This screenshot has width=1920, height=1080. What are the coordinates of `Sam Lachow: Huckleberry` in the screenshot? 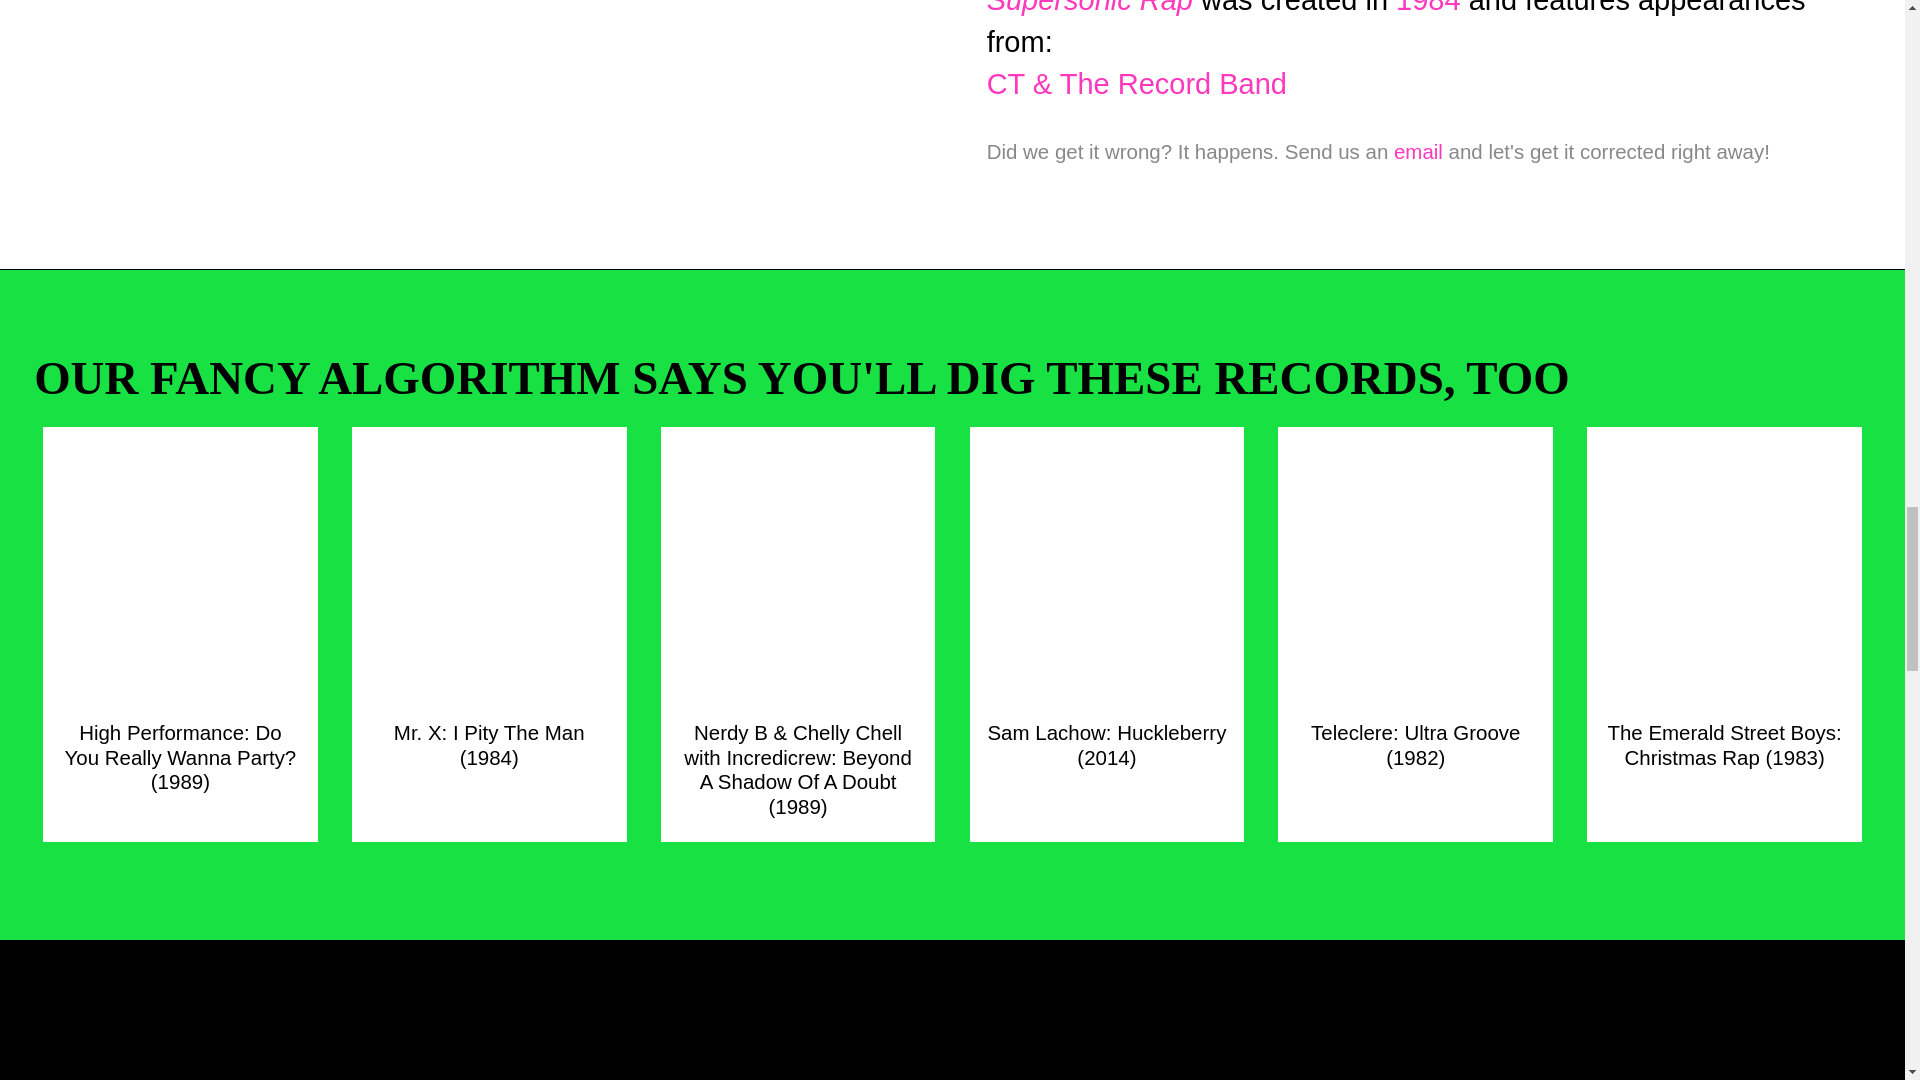 It's located at (1106, 734).